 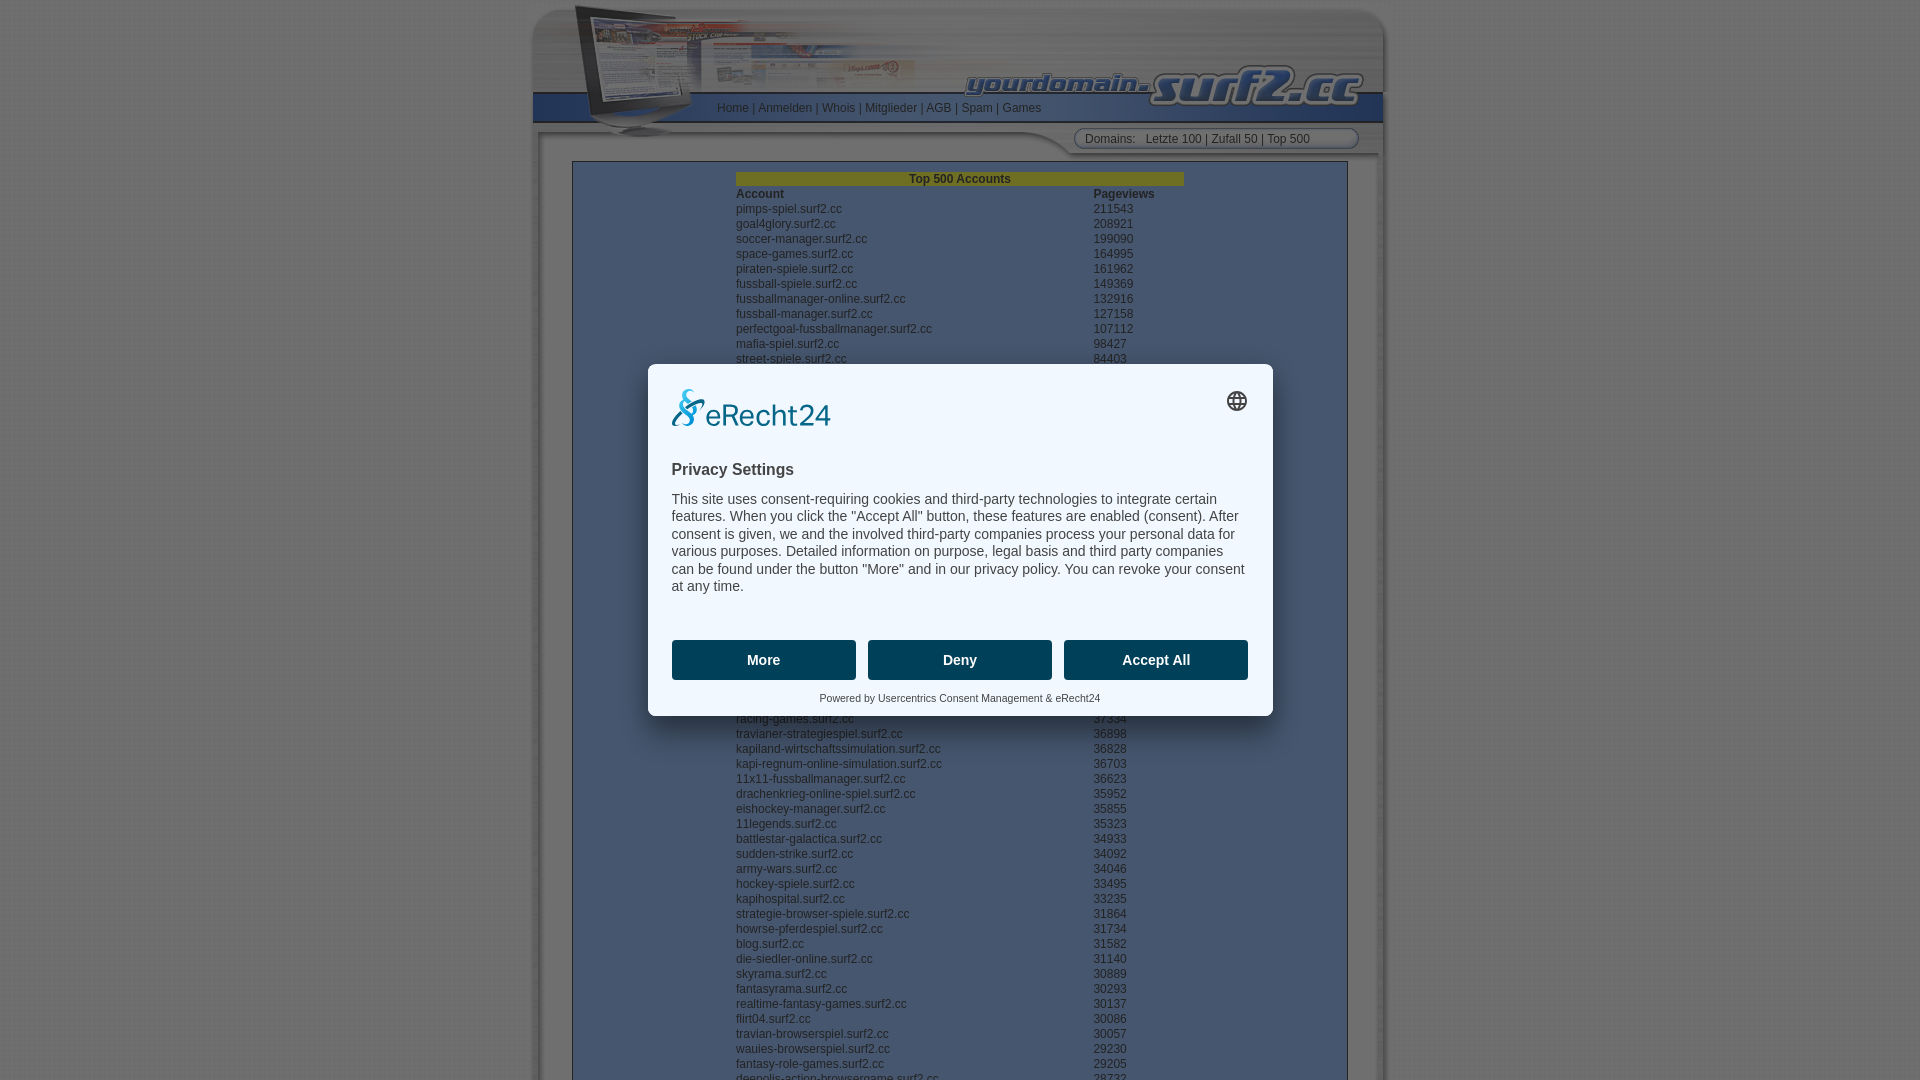 I want to click on kapiland-wirtschaftssimulation.surf2.cc, so click(x=838, y=749).